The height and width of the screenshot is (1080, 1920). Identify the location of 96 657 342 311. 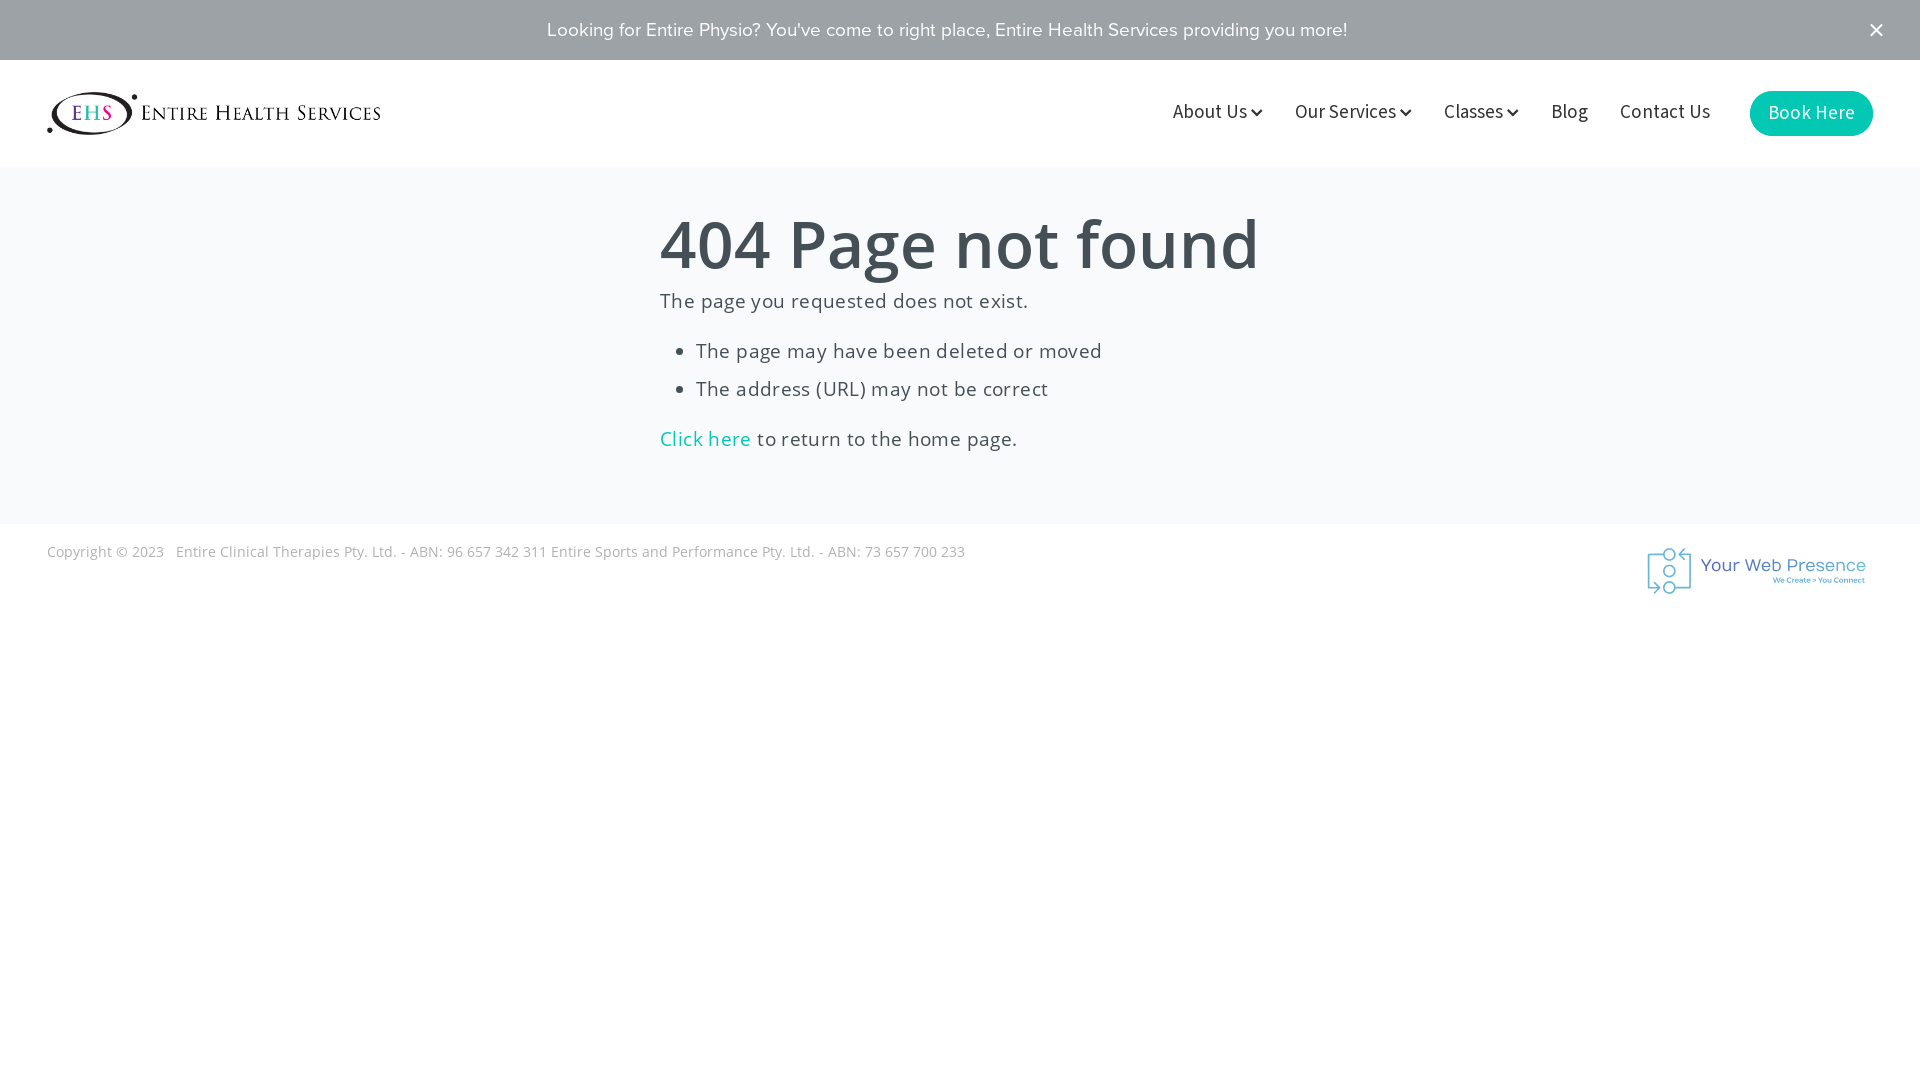
(497, 552).